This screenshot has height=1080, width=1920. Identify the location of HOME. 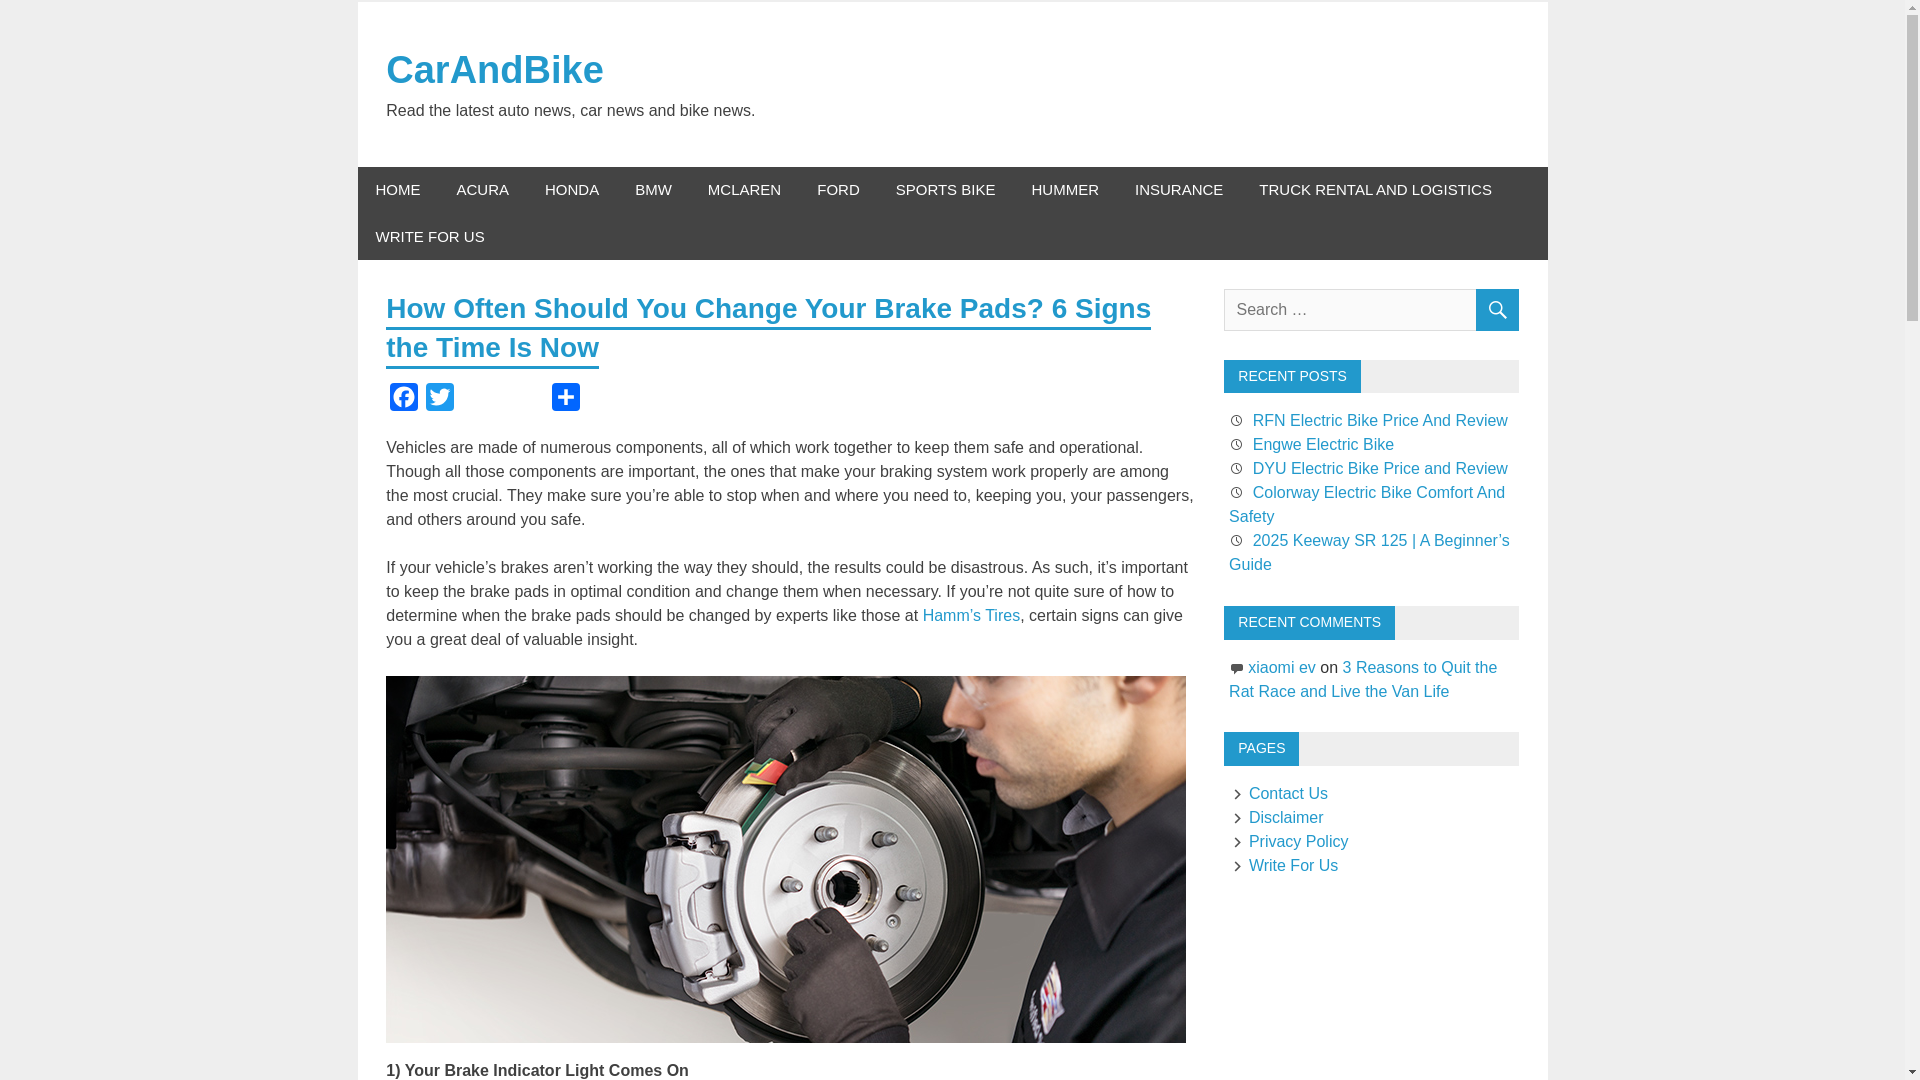
(398, 190).